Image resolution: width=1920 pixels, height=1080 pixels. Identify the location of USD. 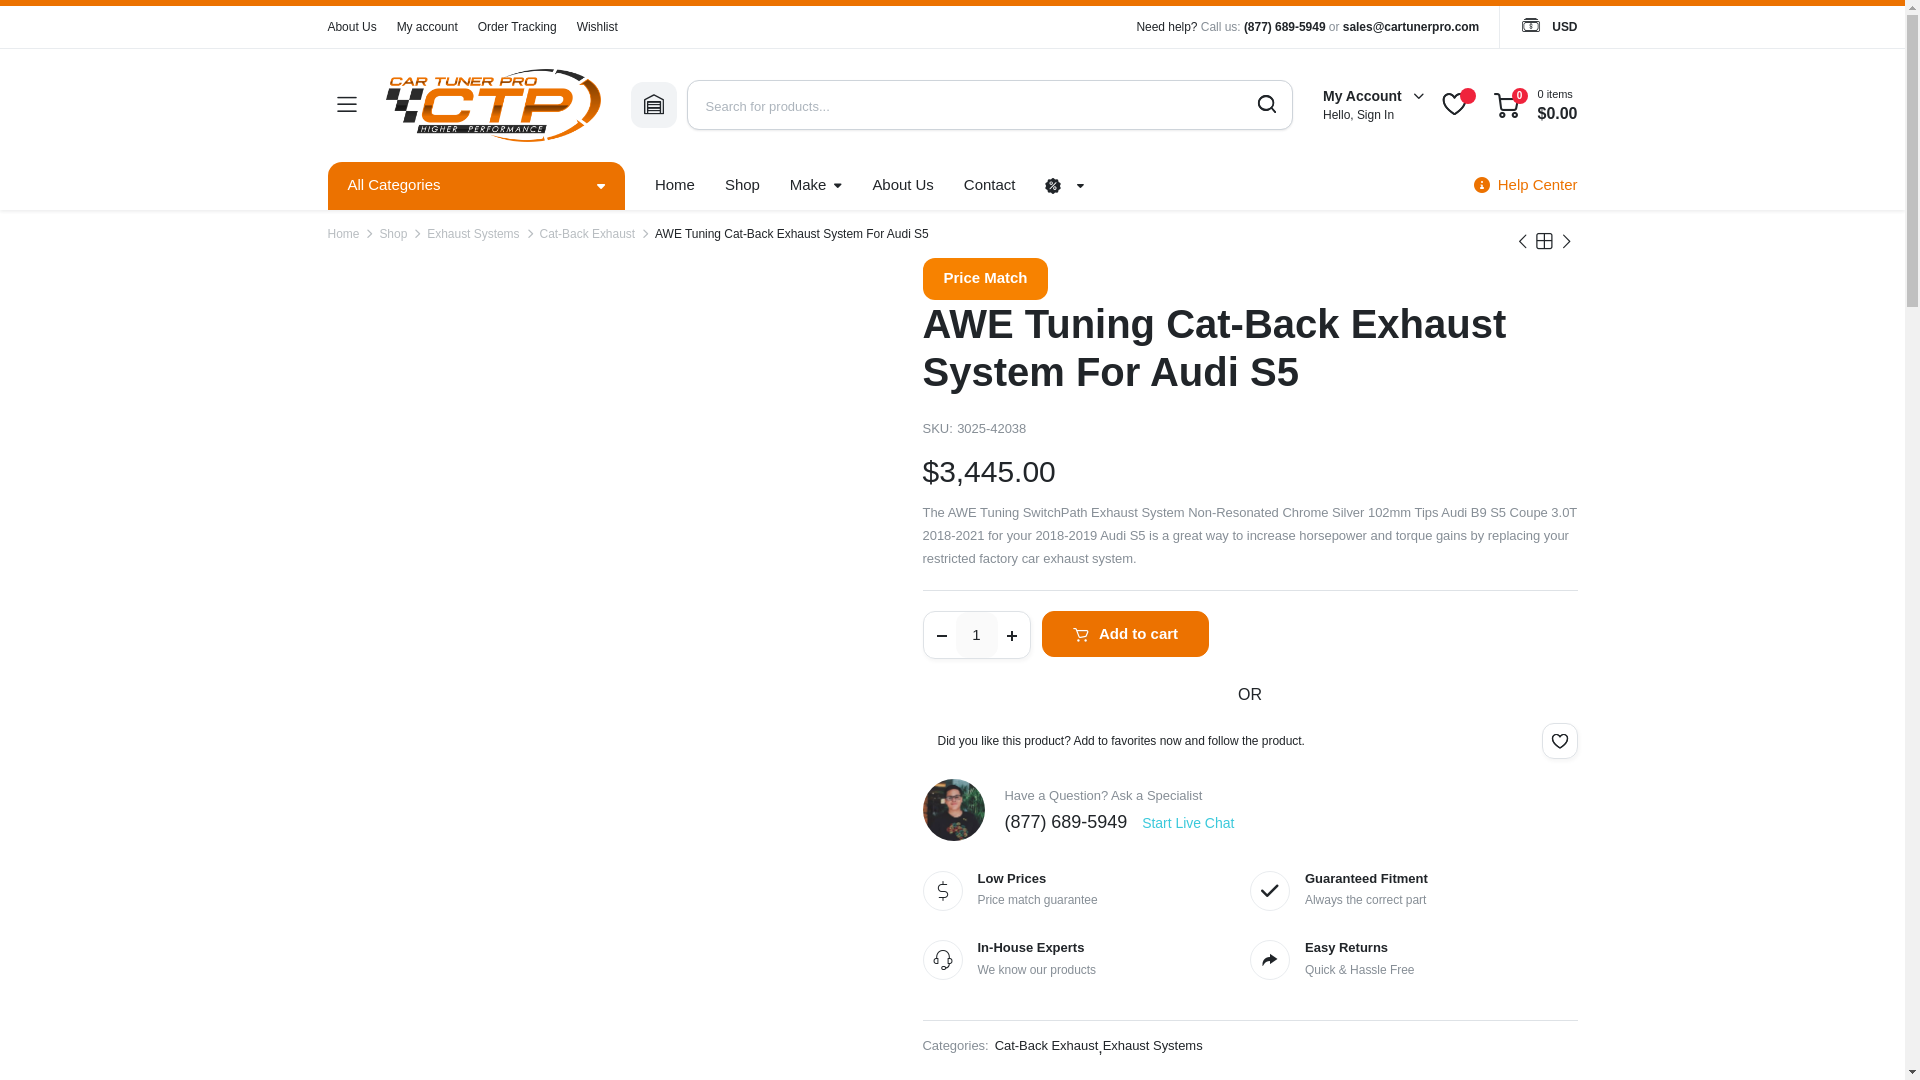
(1548, 26).